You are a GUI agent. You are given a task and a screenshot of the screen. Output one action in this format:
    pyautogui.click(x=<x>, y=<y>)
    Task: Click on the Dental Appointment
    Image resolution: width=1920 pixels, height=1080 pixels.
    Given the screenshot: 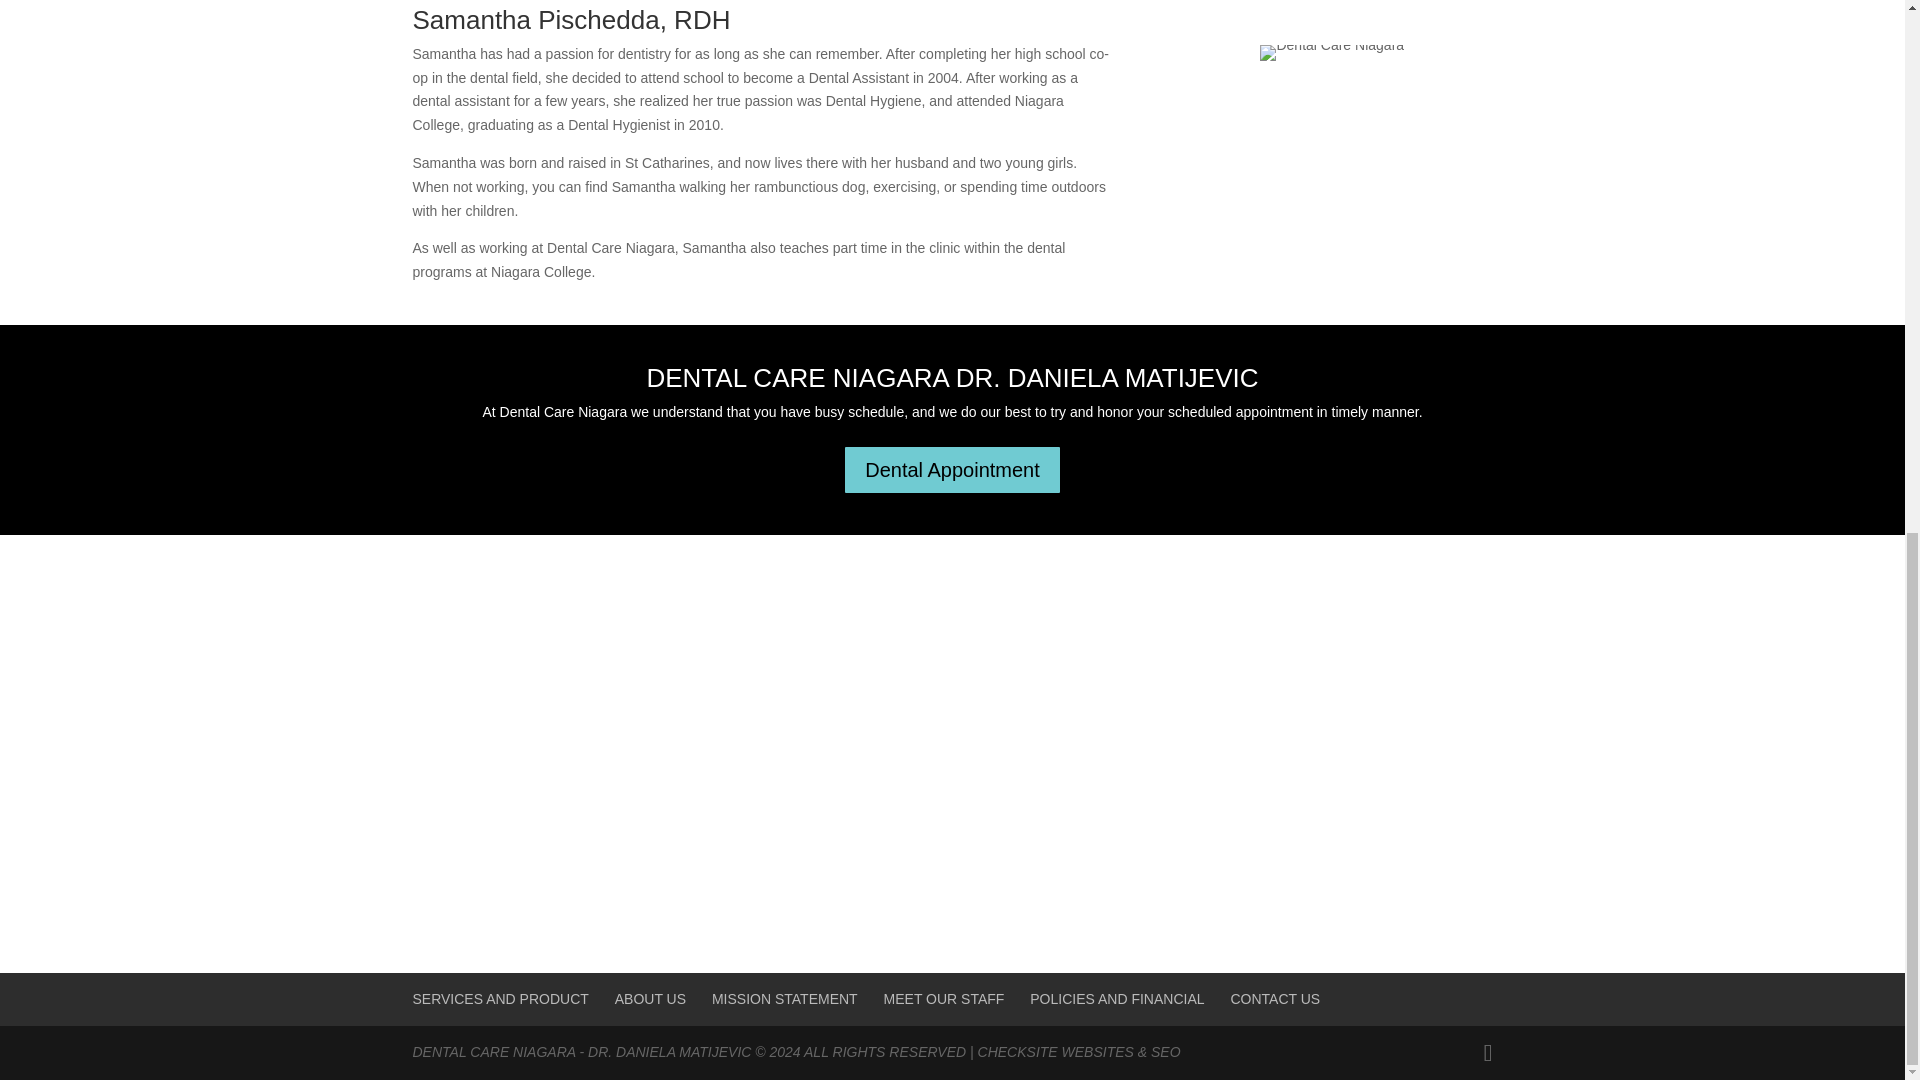 What is the action you would take?
    pyautogui.click(x=952, y=469)
    